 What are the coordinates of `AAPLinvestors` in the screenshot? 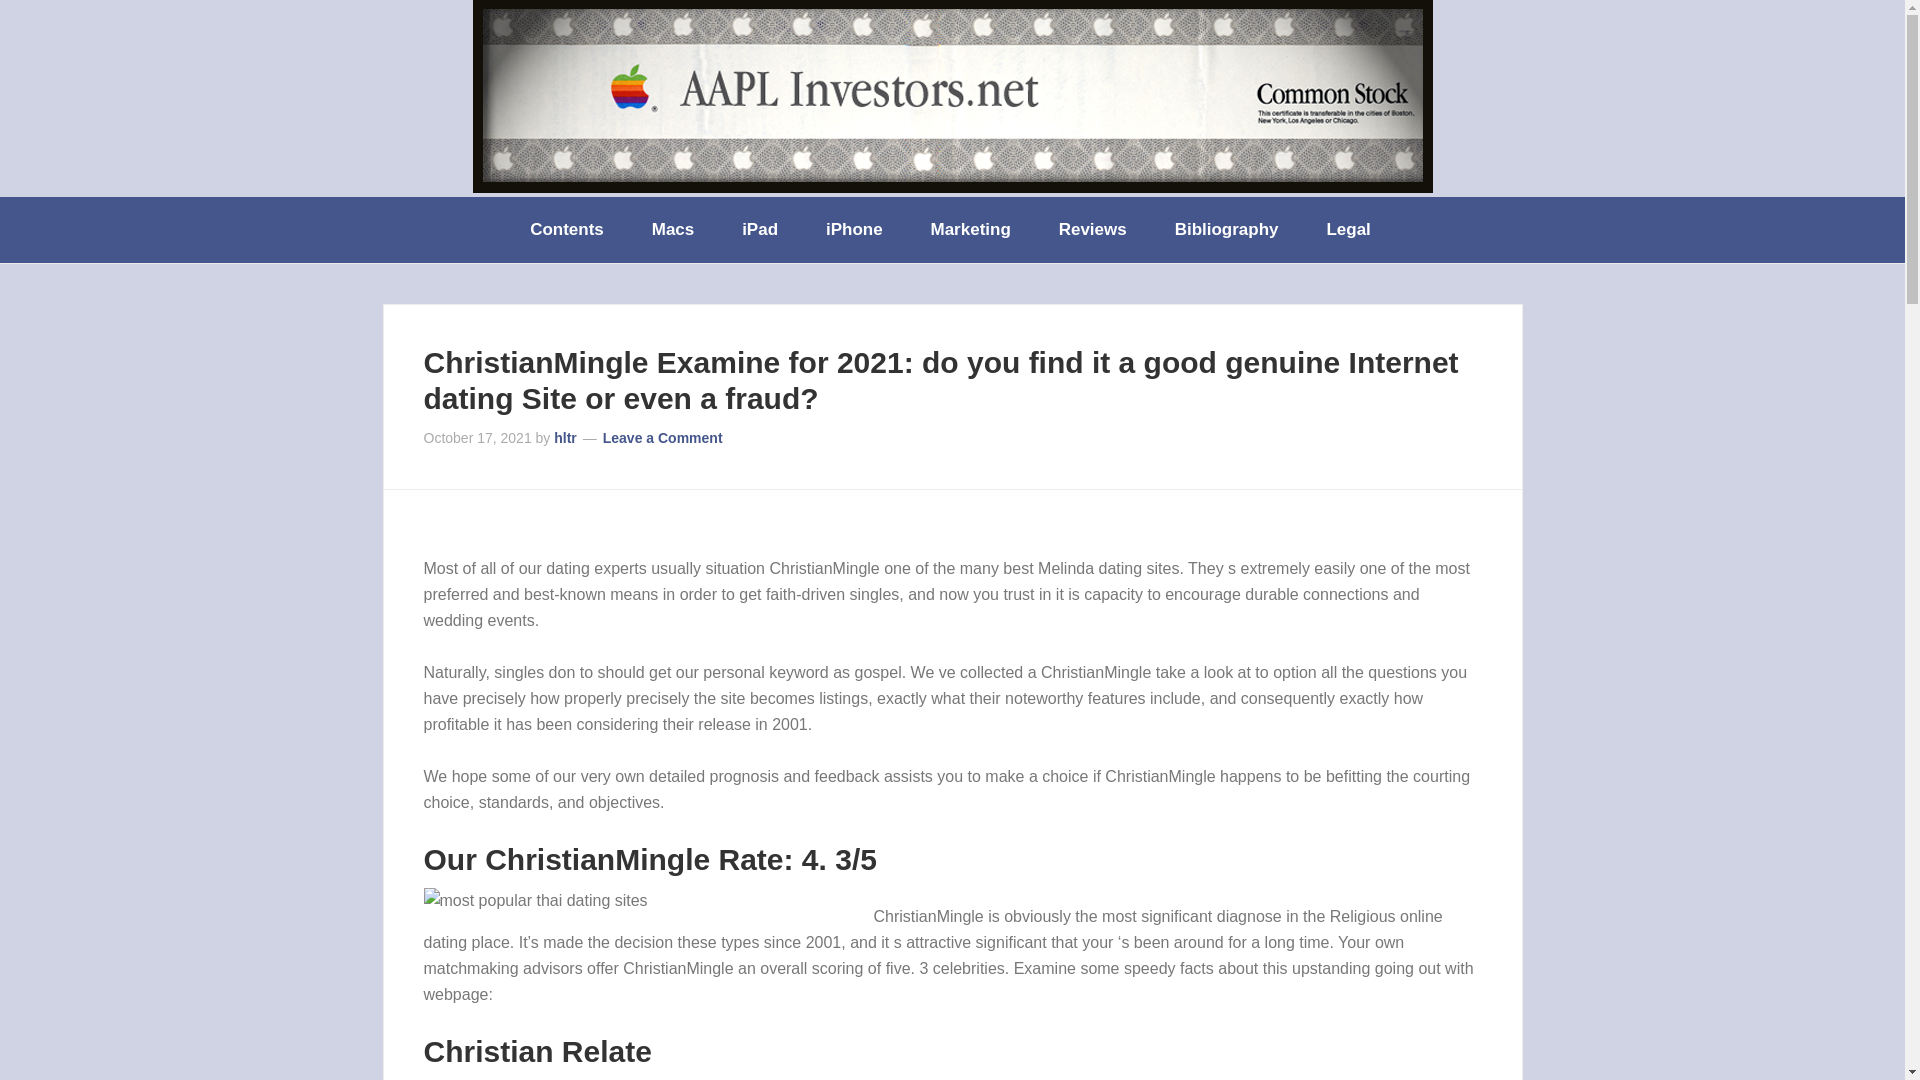 It's located at (952, 96).